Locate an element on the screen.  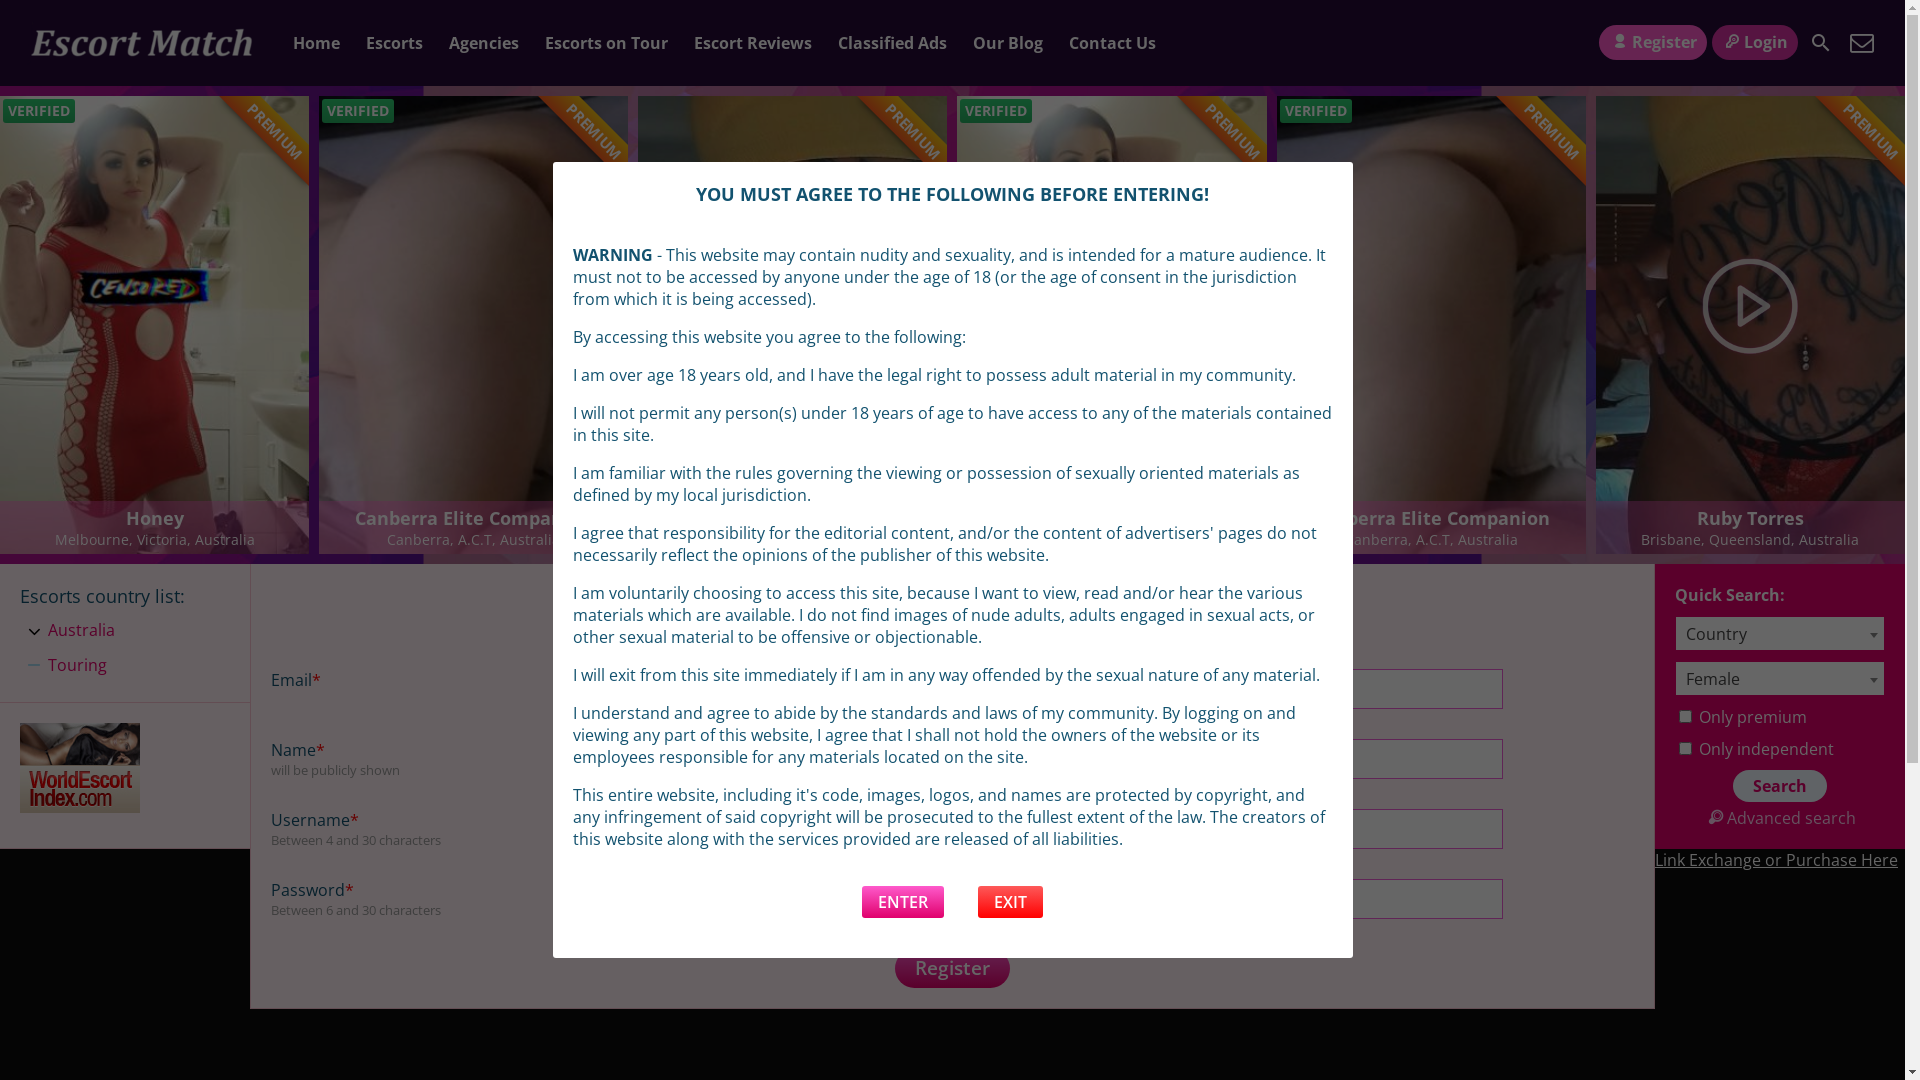
Register is located at coordinates (1652, 42).